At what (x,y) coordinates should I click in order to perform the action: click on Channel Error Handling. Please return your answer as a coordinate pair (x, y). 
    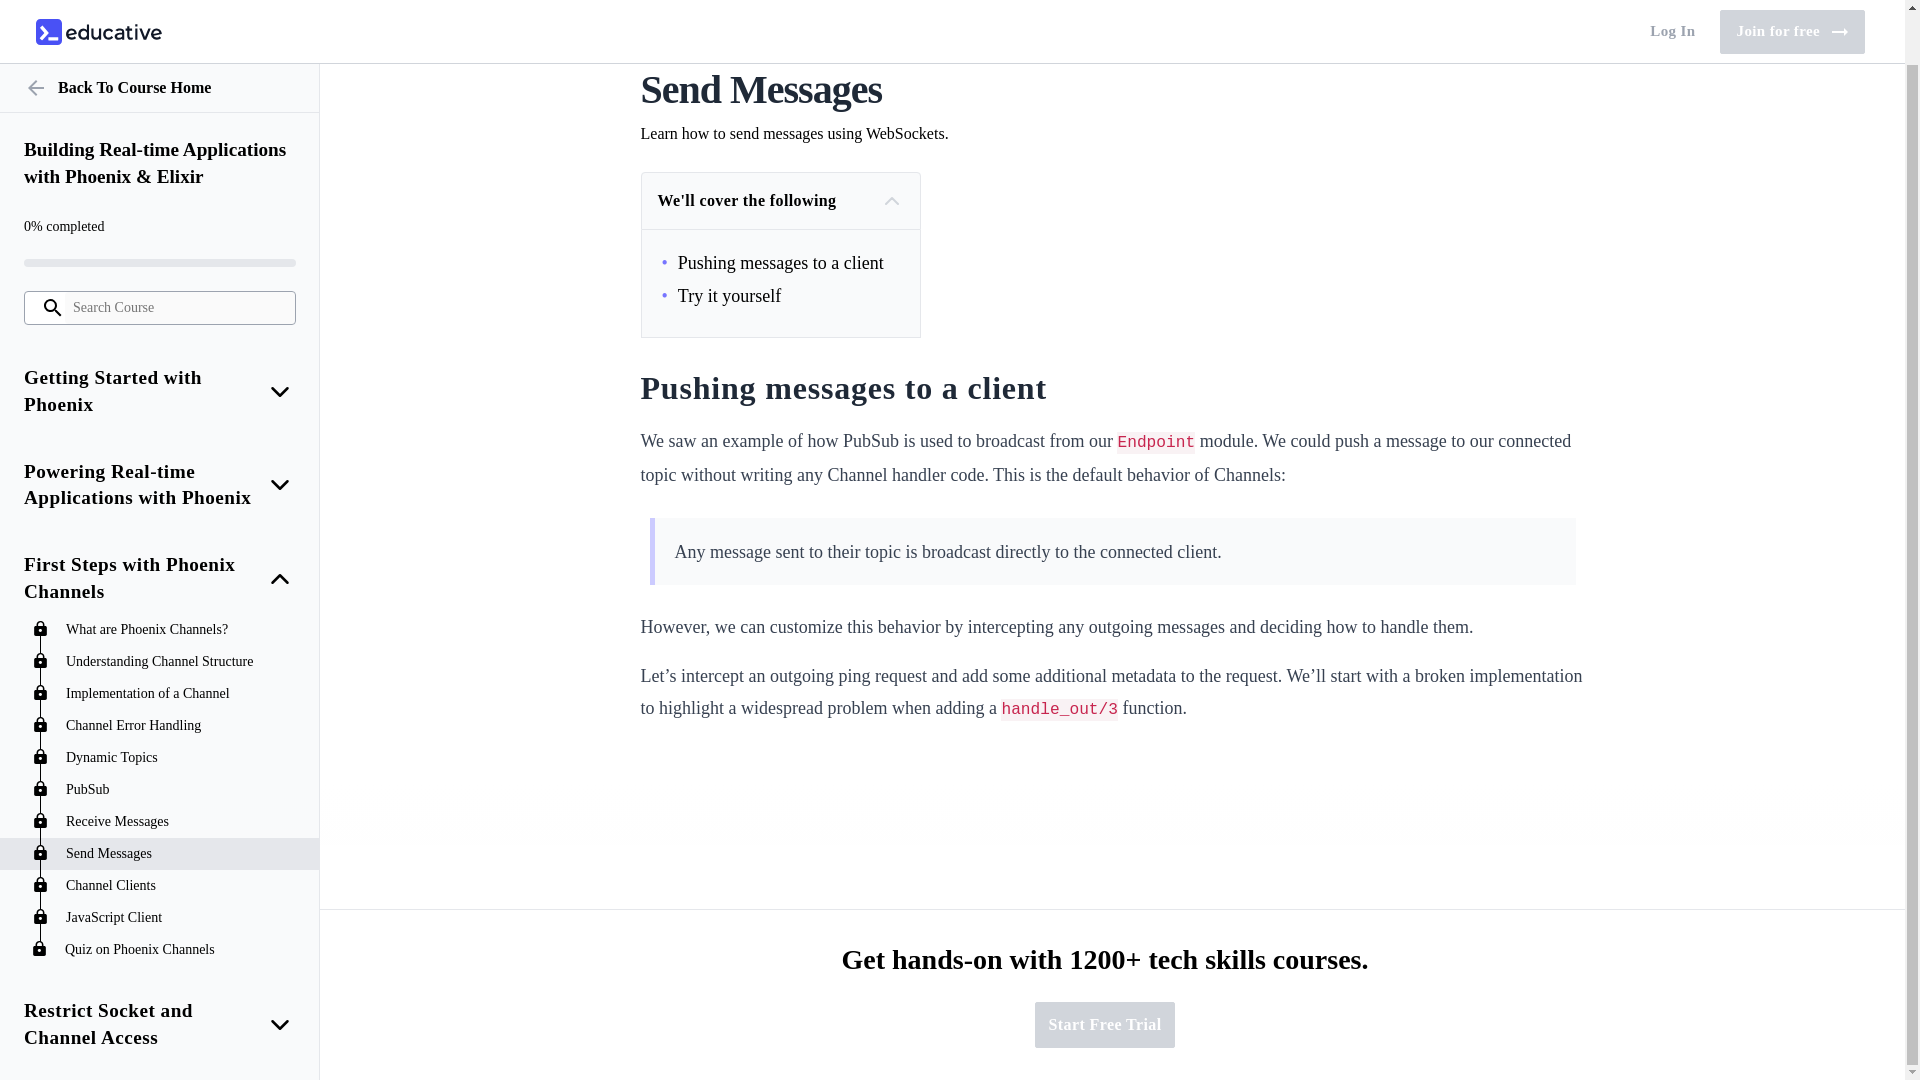
    Looking at the image, I should click on (182, 672).